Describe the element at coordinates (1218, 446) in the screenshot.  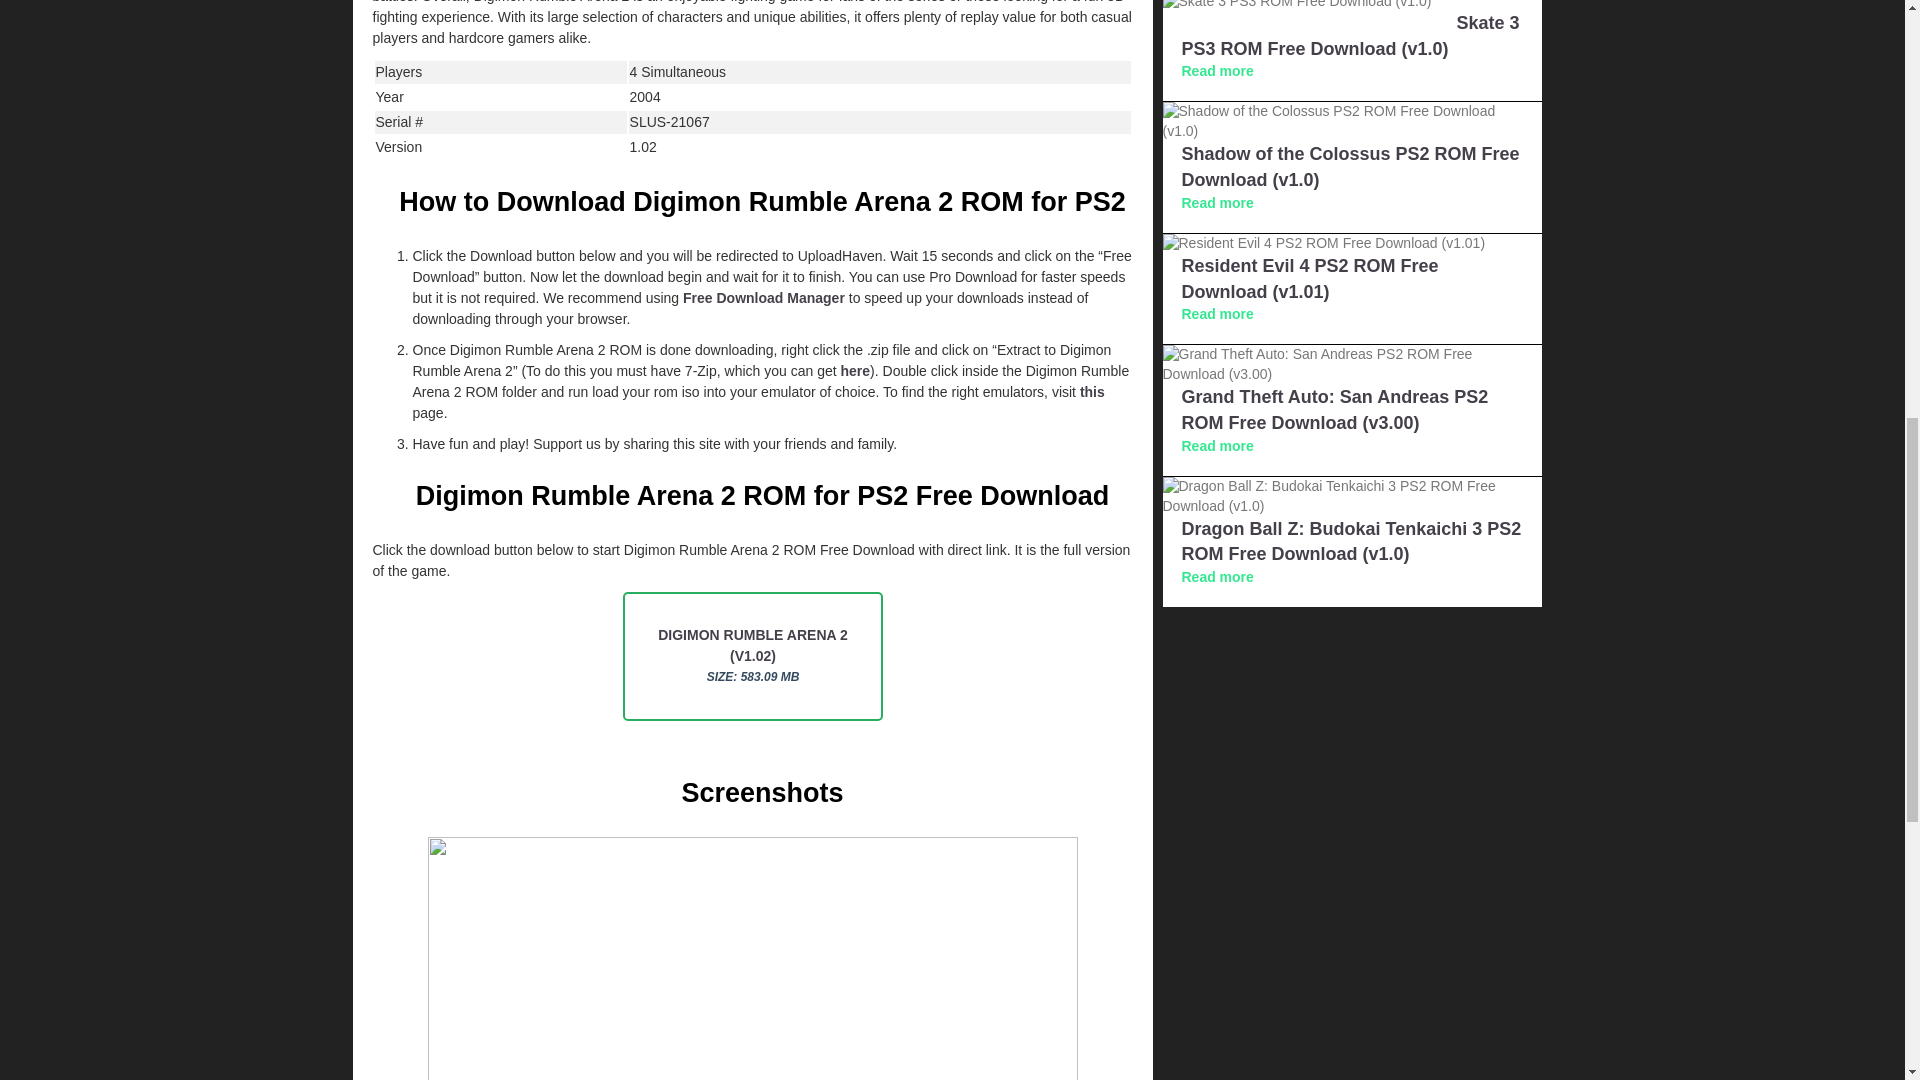
I see `Read more` at that location.